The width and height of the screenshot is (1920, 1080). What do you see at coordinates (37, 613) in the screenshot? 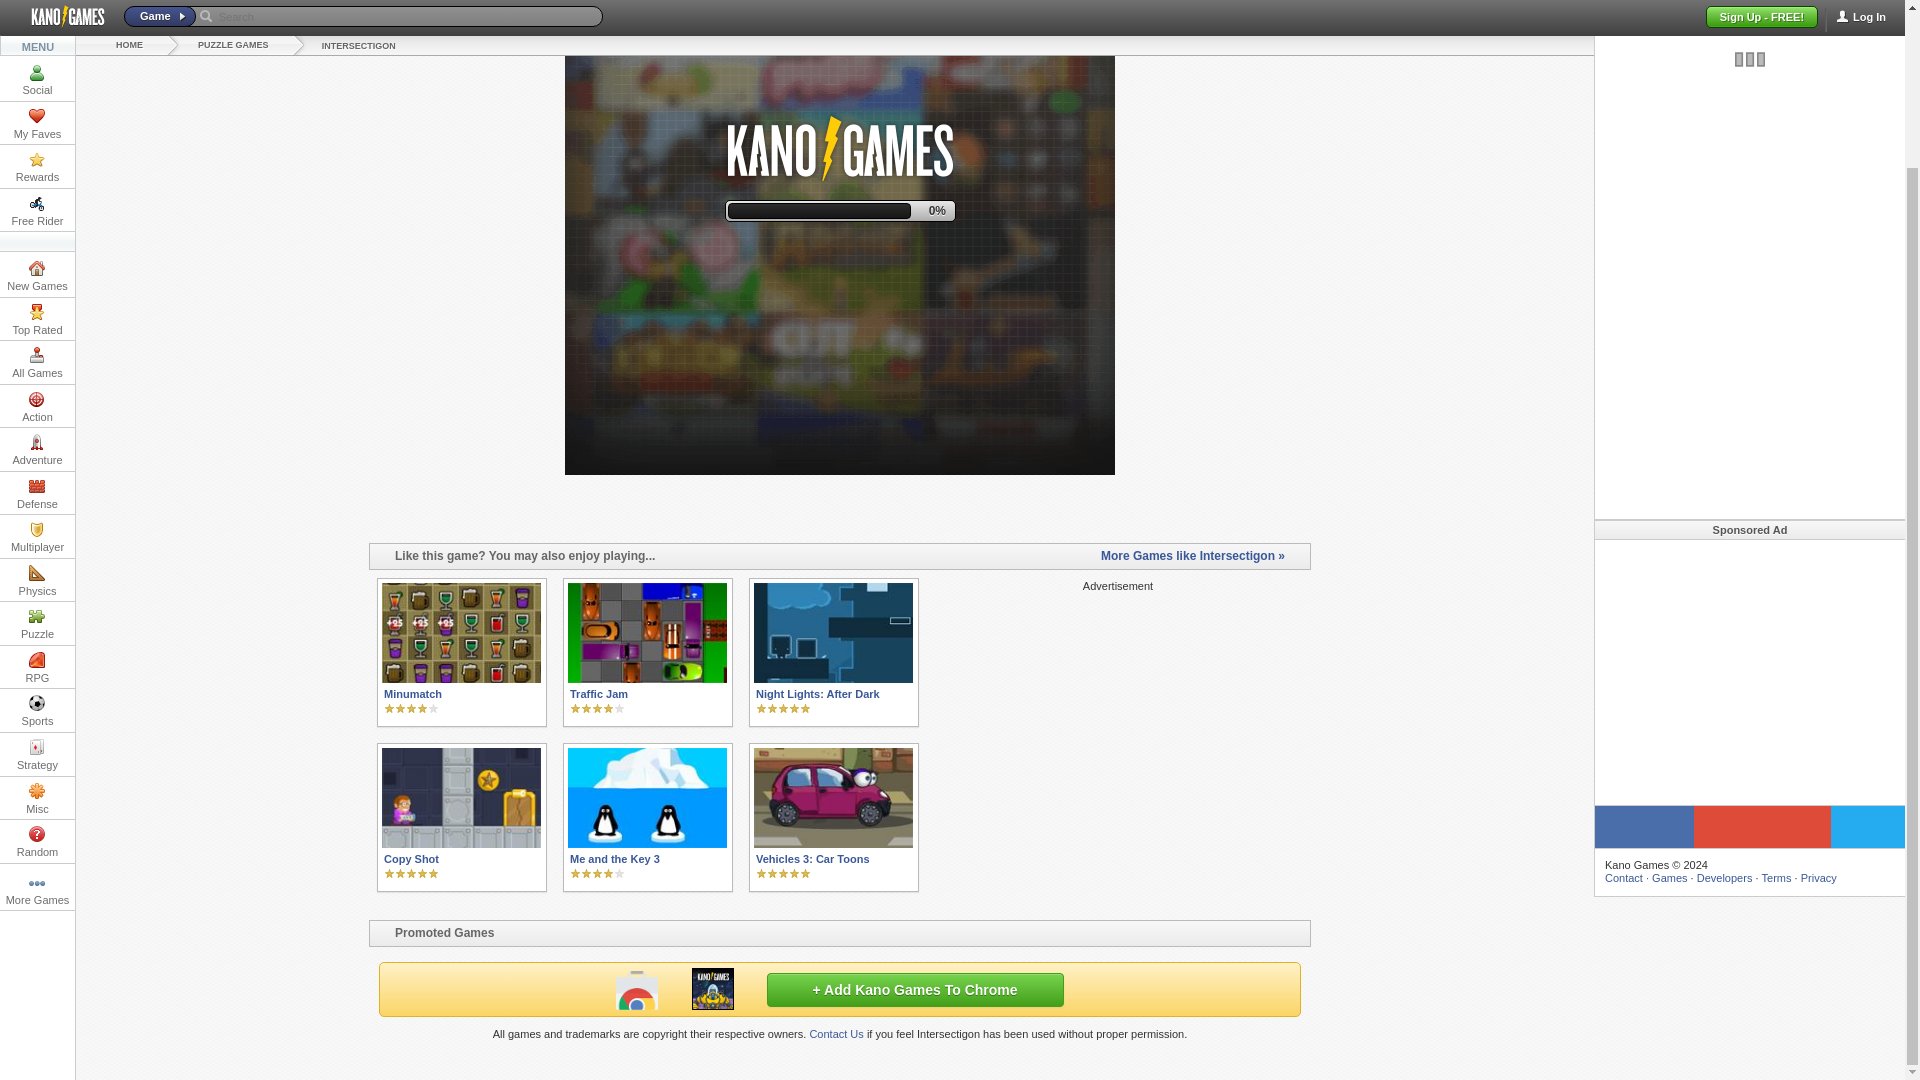
I see `Misc` at bounding box center [37, 613].